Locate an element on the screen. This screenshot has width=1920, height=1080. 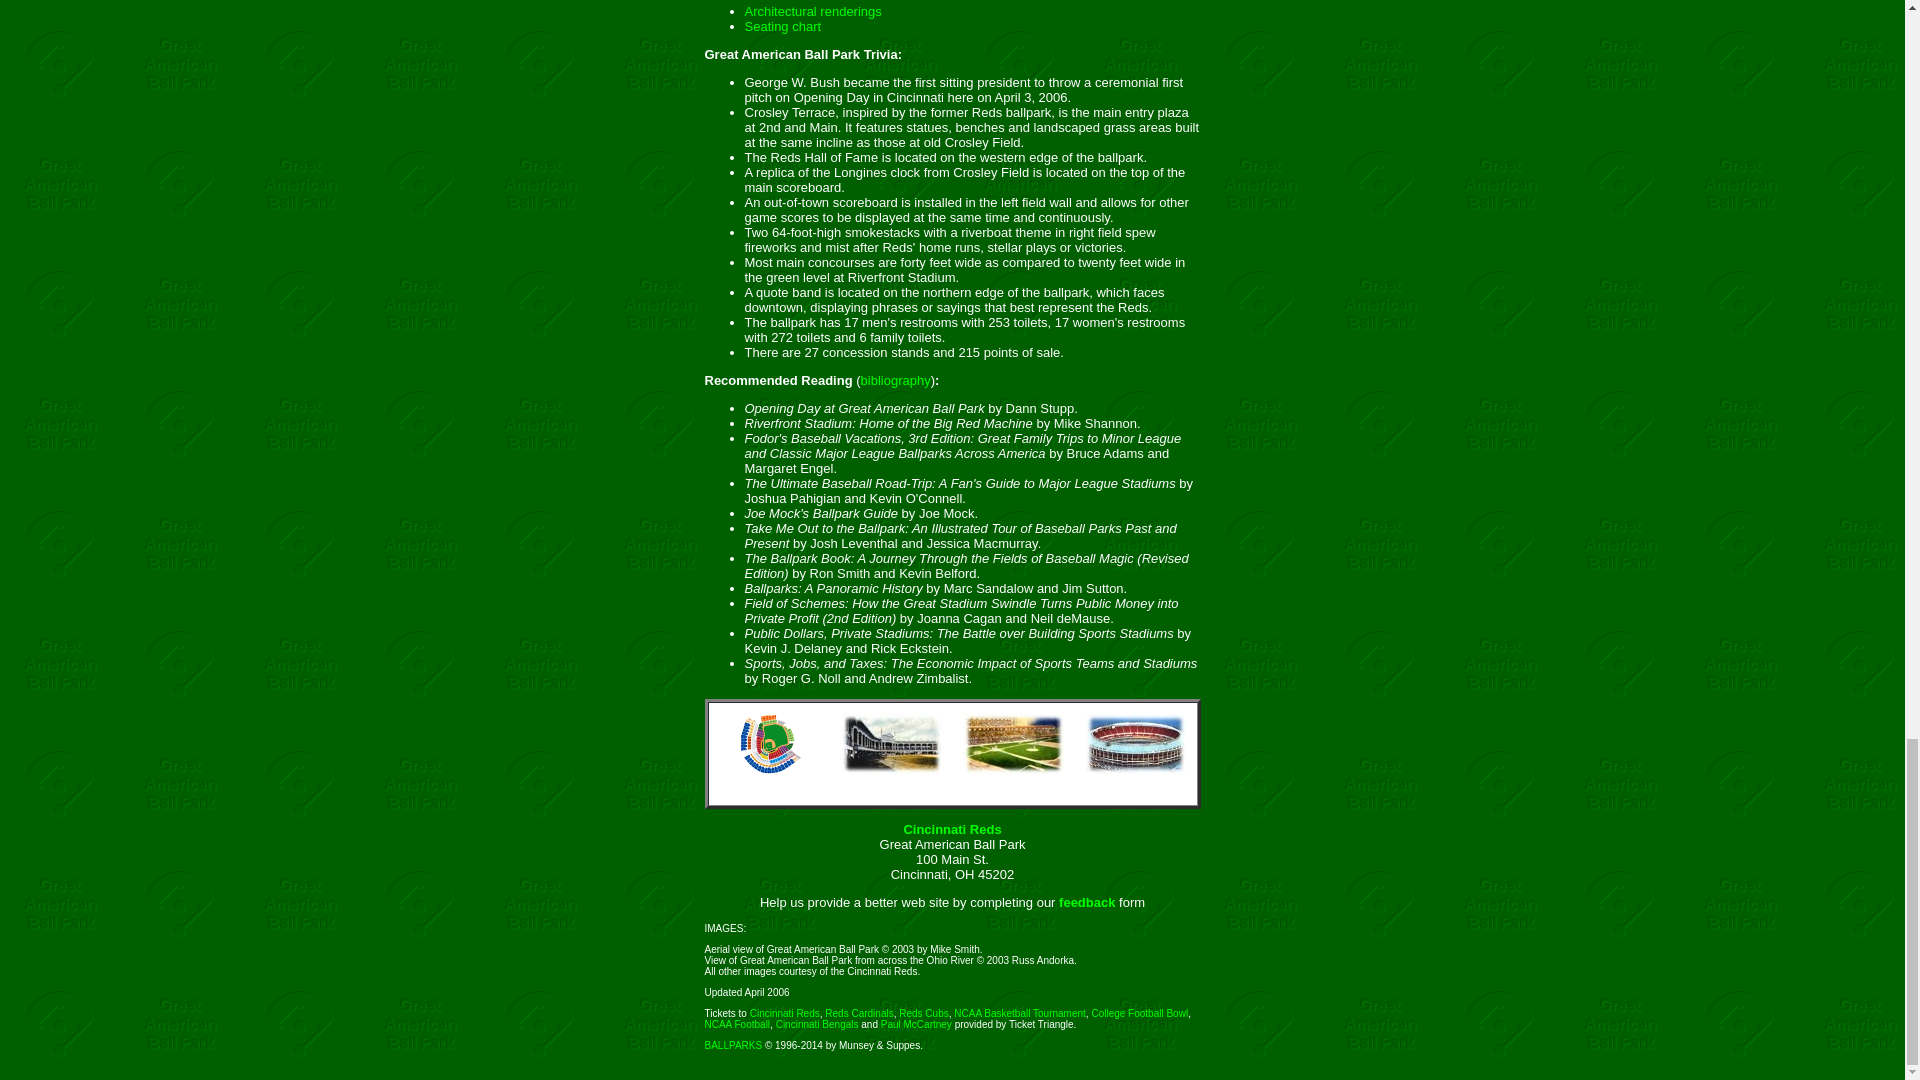
Architectural renderings is located at coordinates (812, 12).